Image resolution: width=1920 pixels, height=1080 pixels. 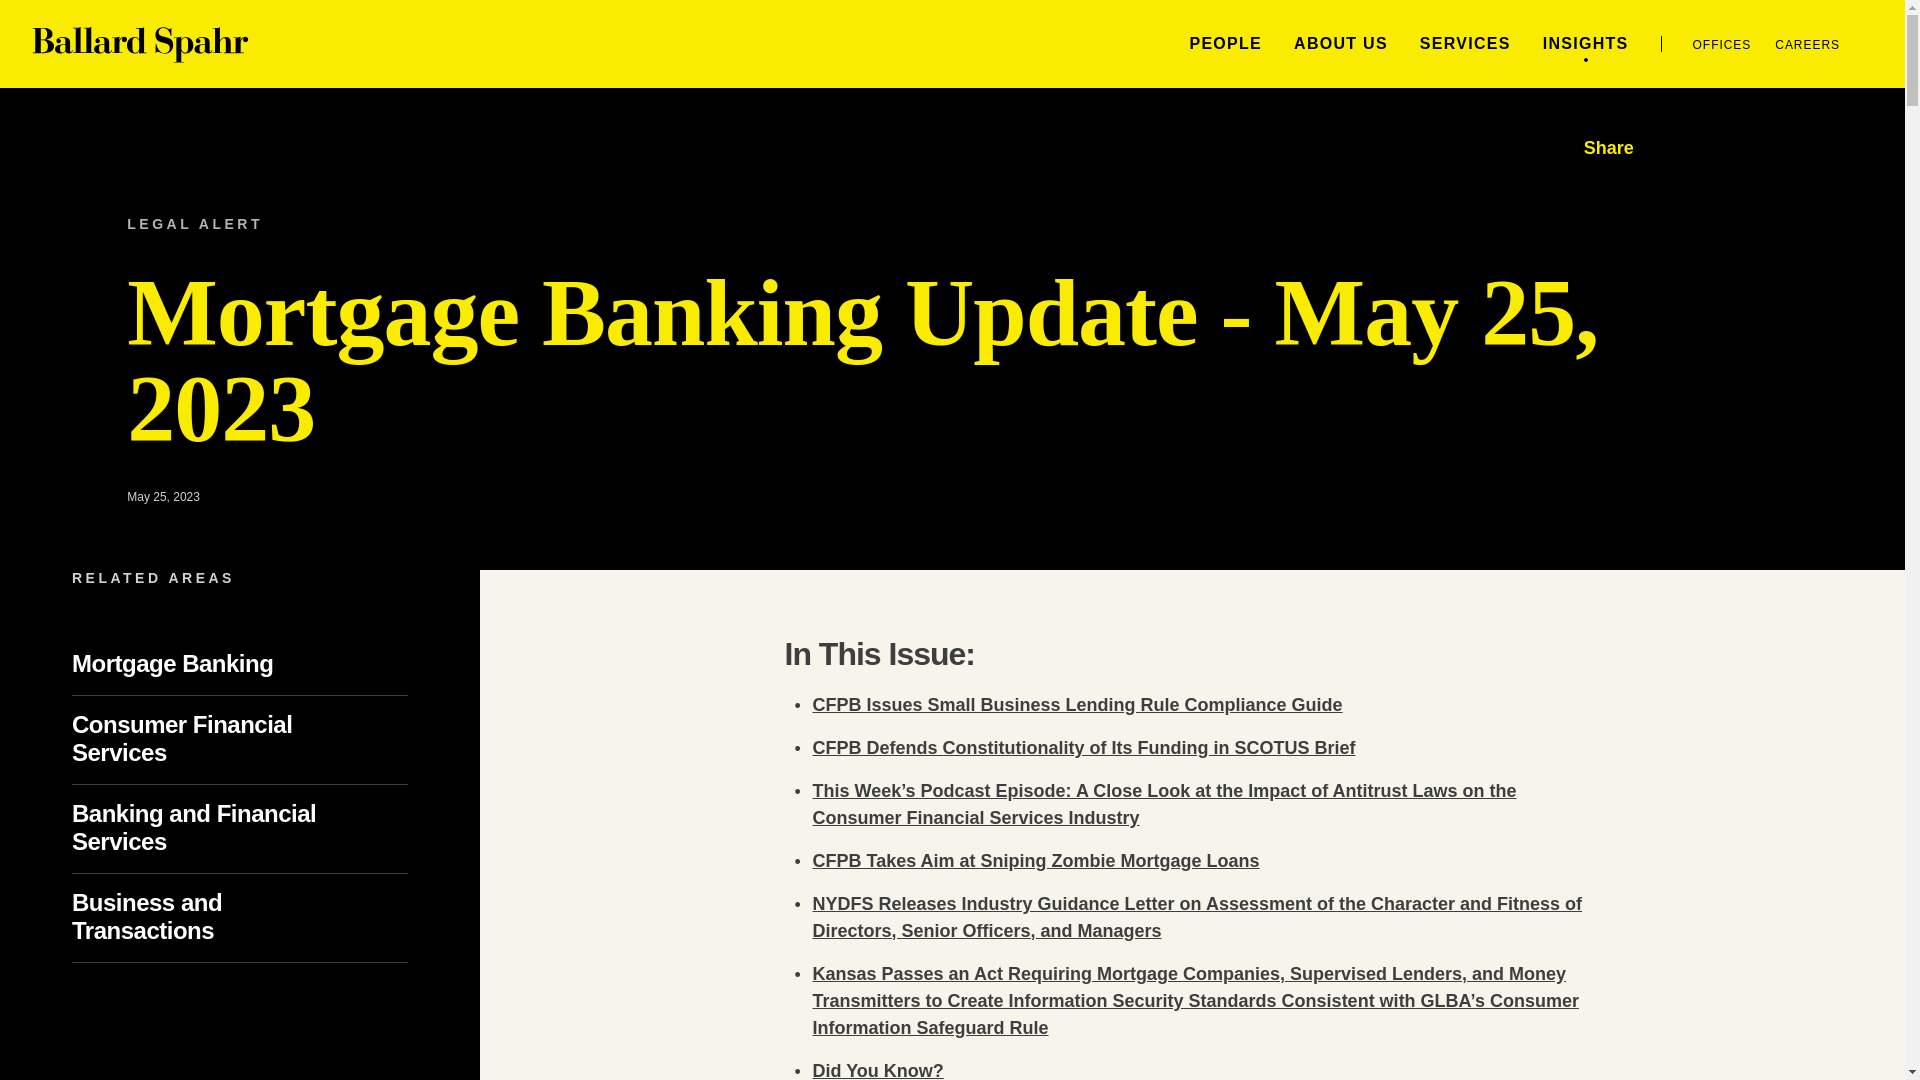 What do you see at coordinates (1466, 42) in the screenshot?
I see `SERVICES` at bounding box center [1466, 42].